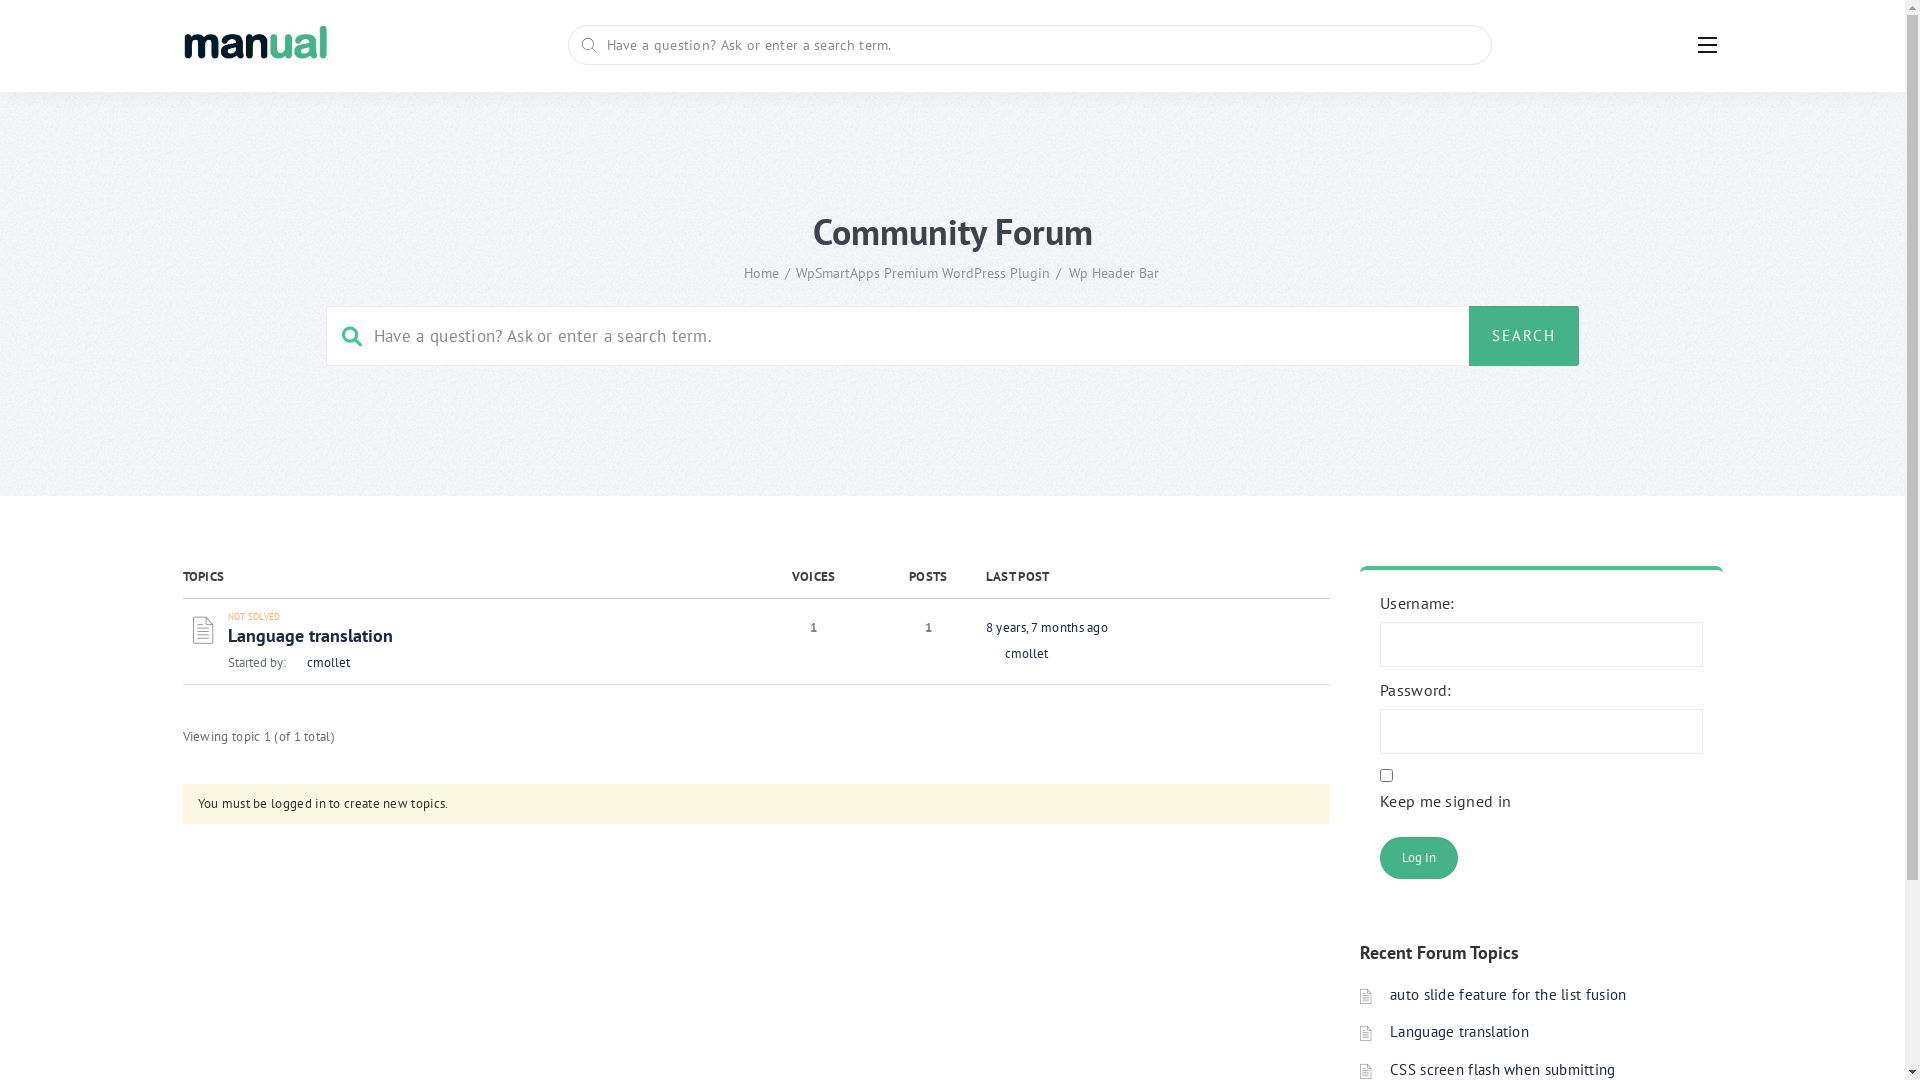 This screenshot has width=1920, height=1080. Describe the element at coordinates (55, 25) in the screenshot. I see `Search` at that location.